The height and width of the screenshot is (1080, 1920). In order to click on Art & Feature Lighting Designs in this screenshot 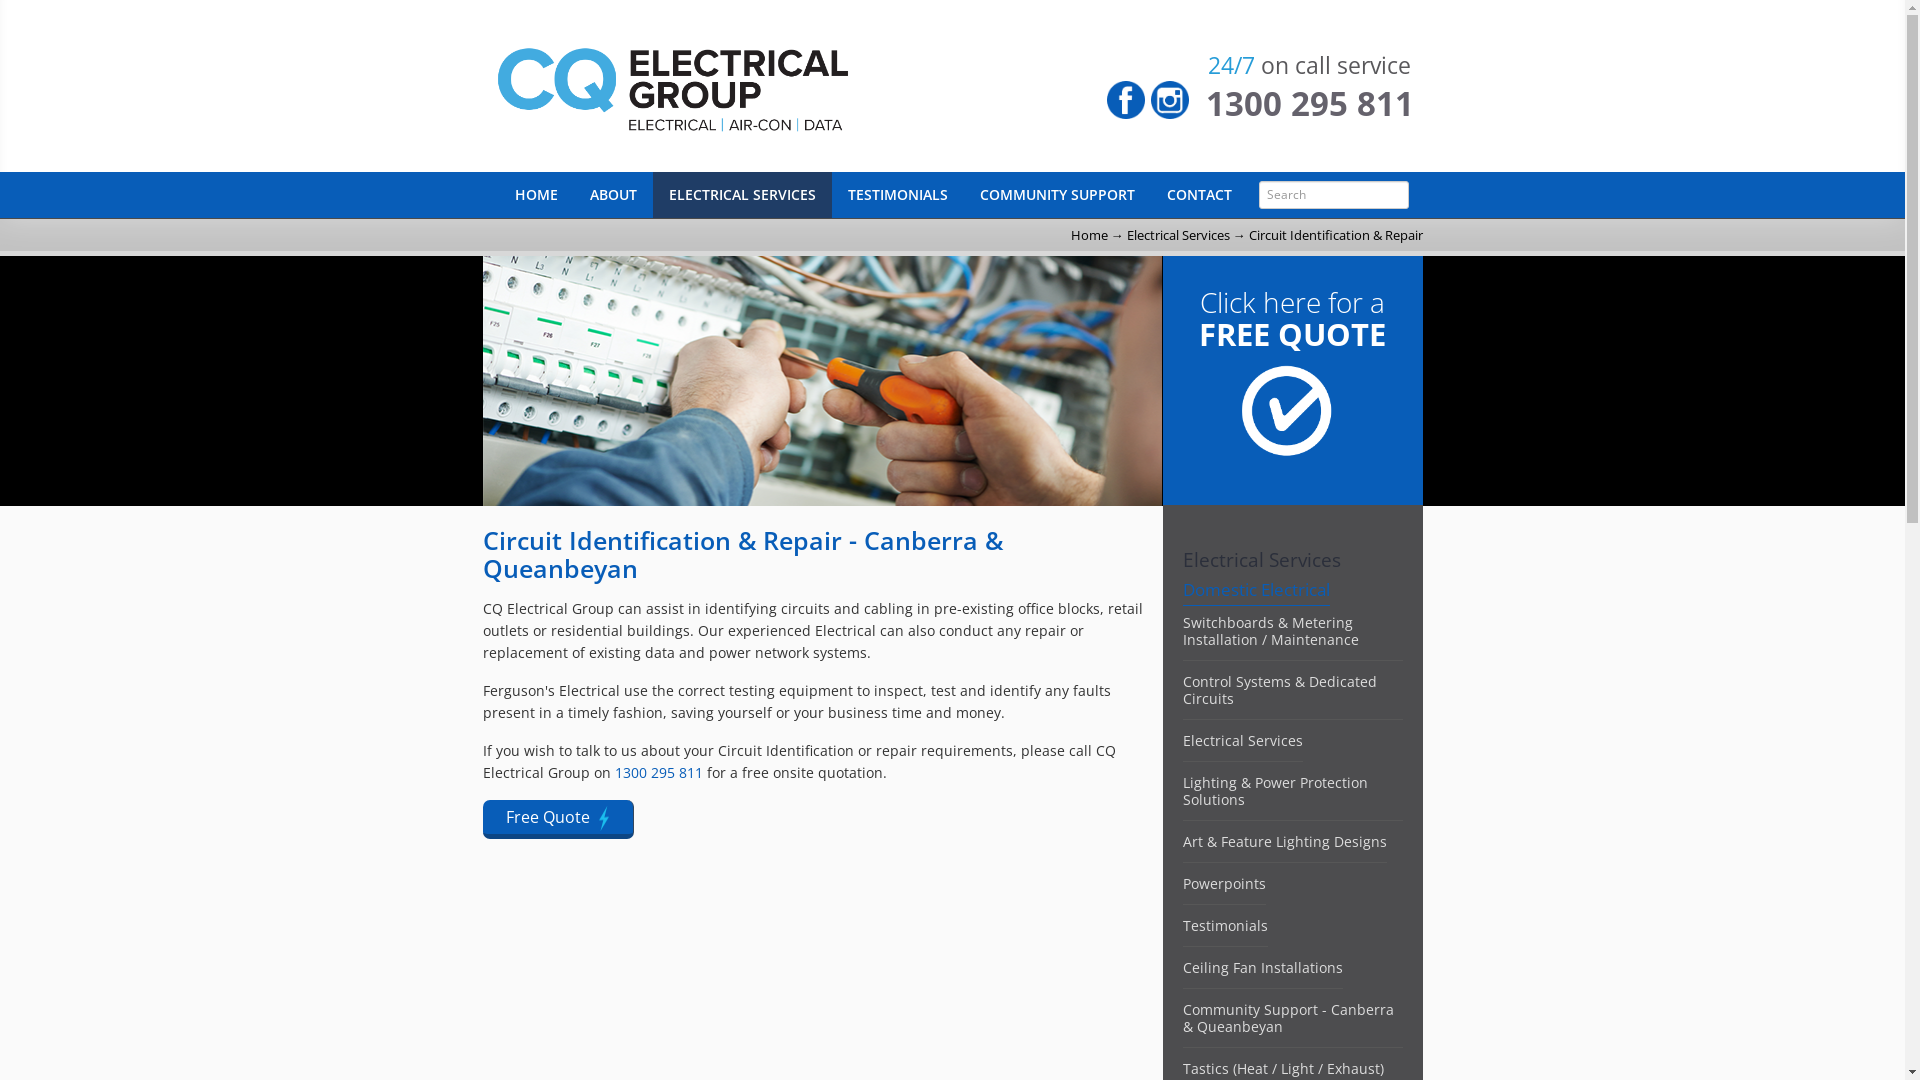, I will do `click(1284, 842)`.